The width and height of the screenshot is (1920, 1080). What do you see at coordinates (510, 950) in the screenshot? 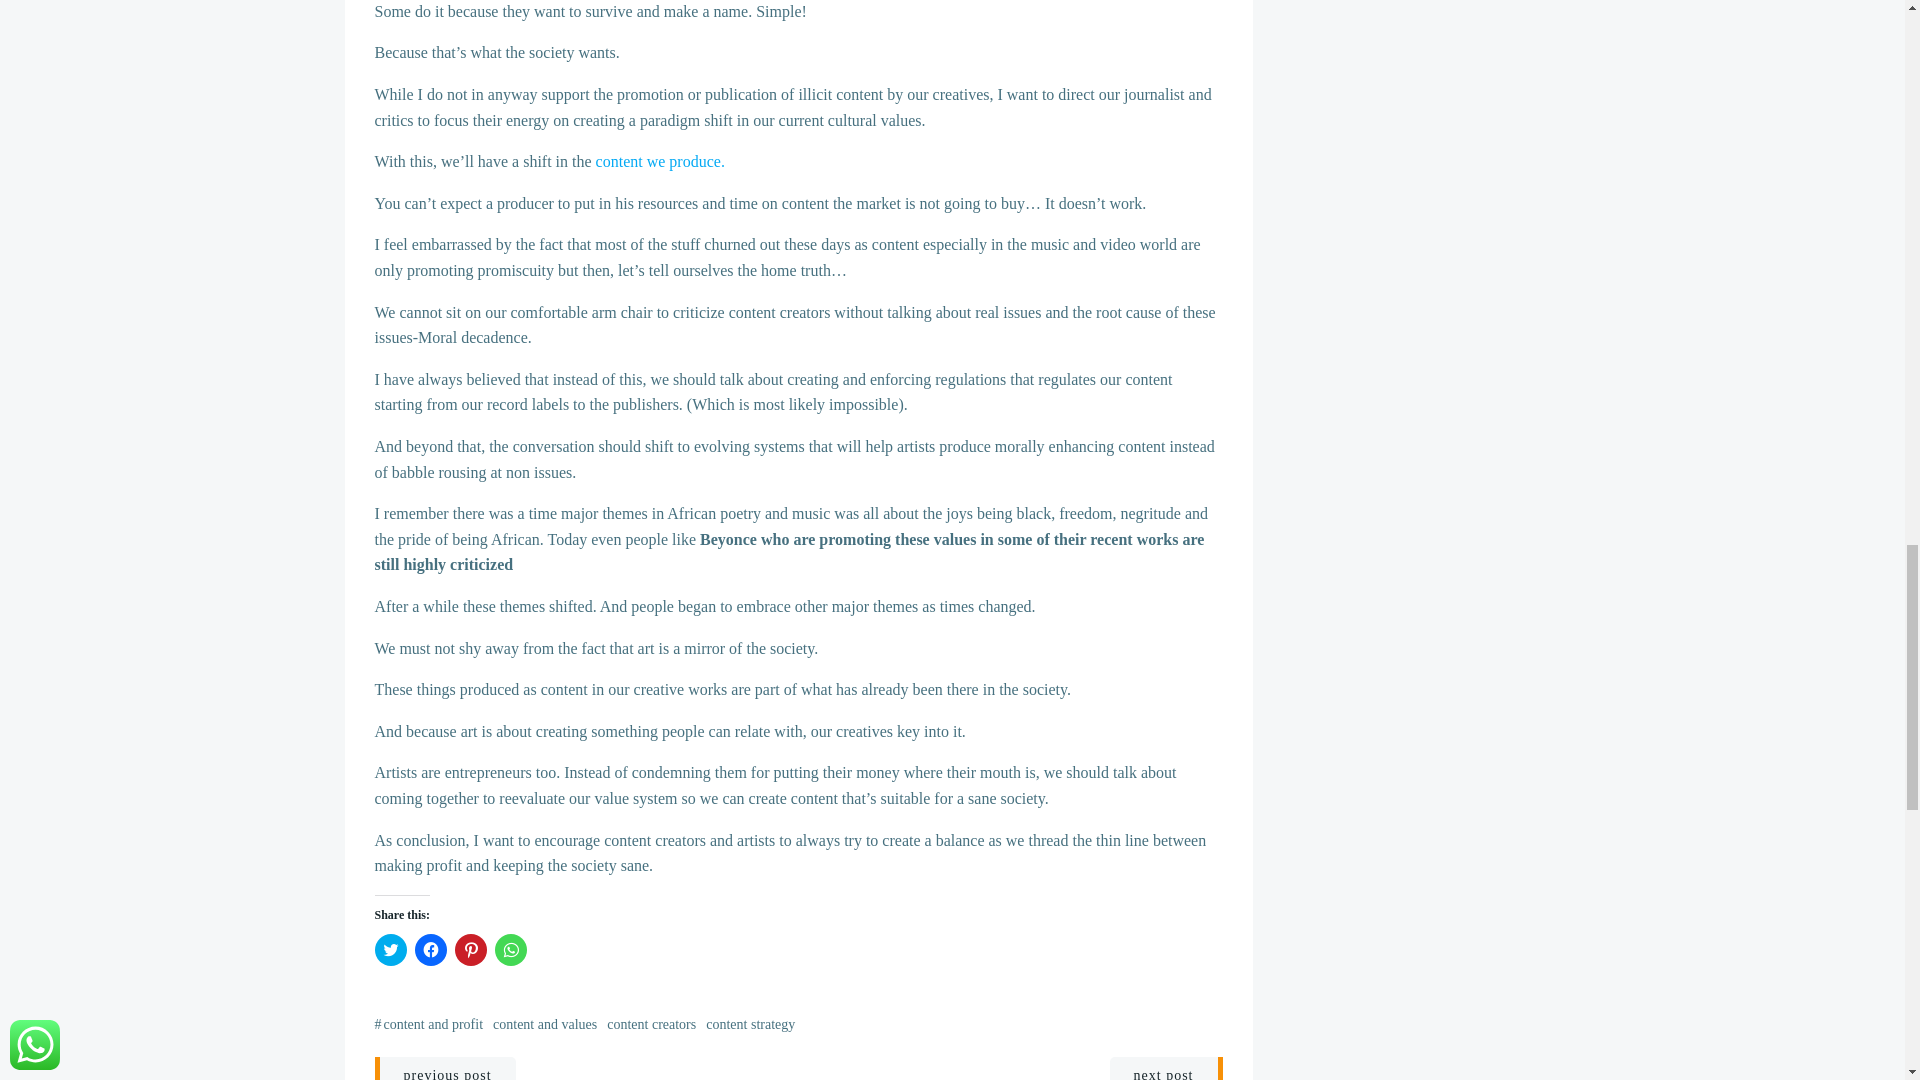
I see `Click to share on WhatsApp` at bounding box center [510, 950].